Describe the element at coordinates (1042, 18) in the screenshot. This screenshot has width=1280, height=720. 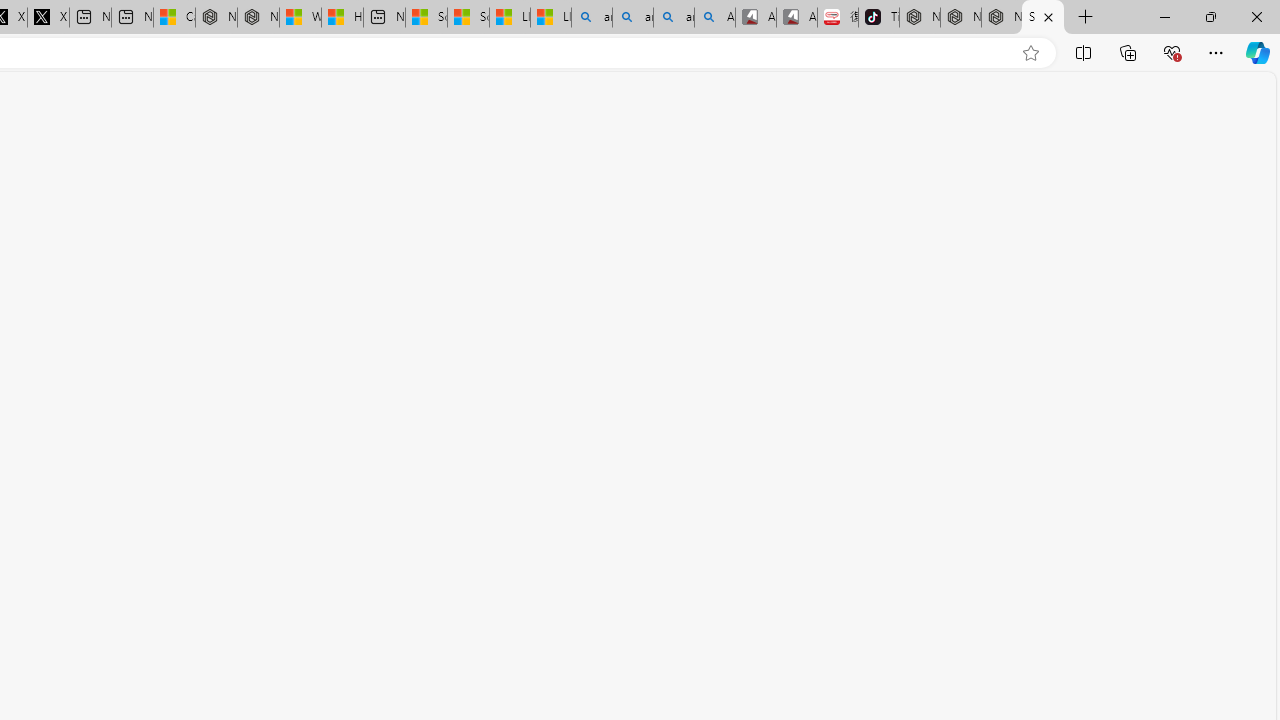
I see `Settings` at that location.